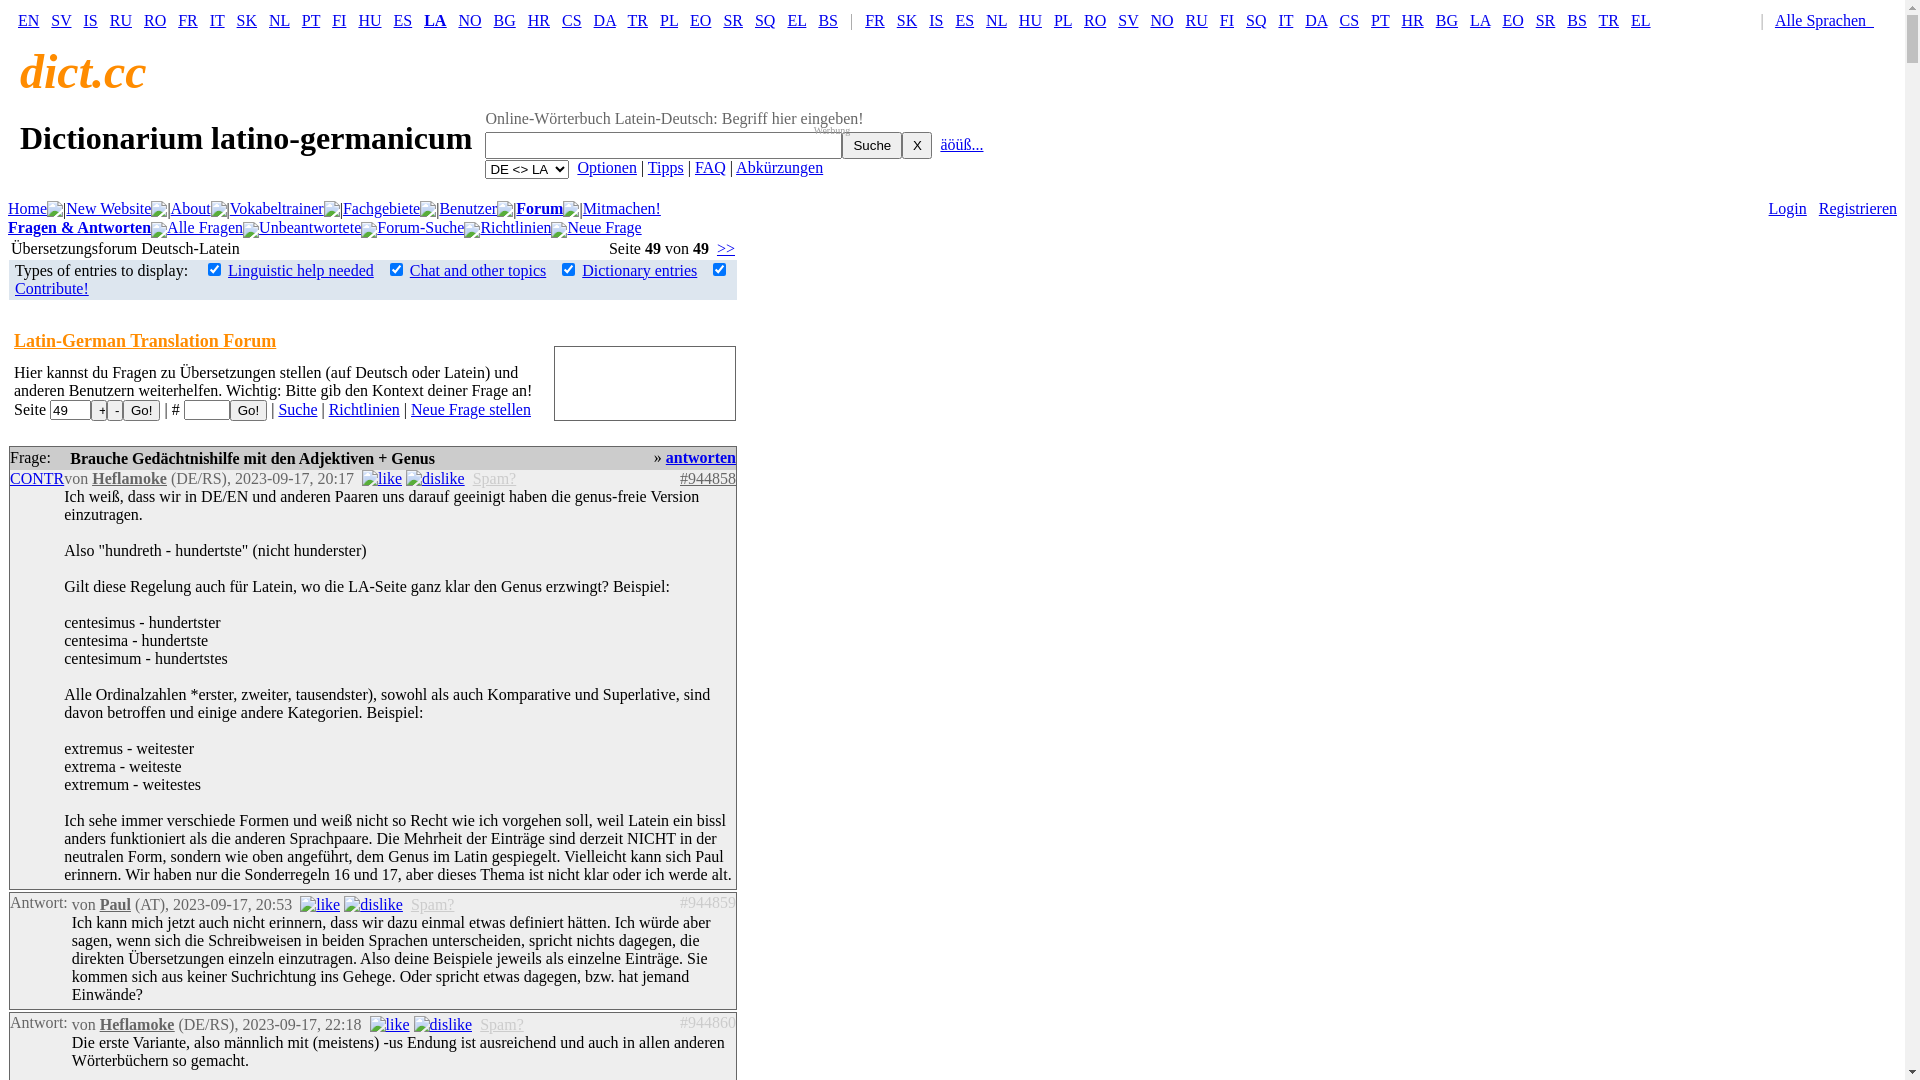  I want to click on Benutzer, so click(468, 208).